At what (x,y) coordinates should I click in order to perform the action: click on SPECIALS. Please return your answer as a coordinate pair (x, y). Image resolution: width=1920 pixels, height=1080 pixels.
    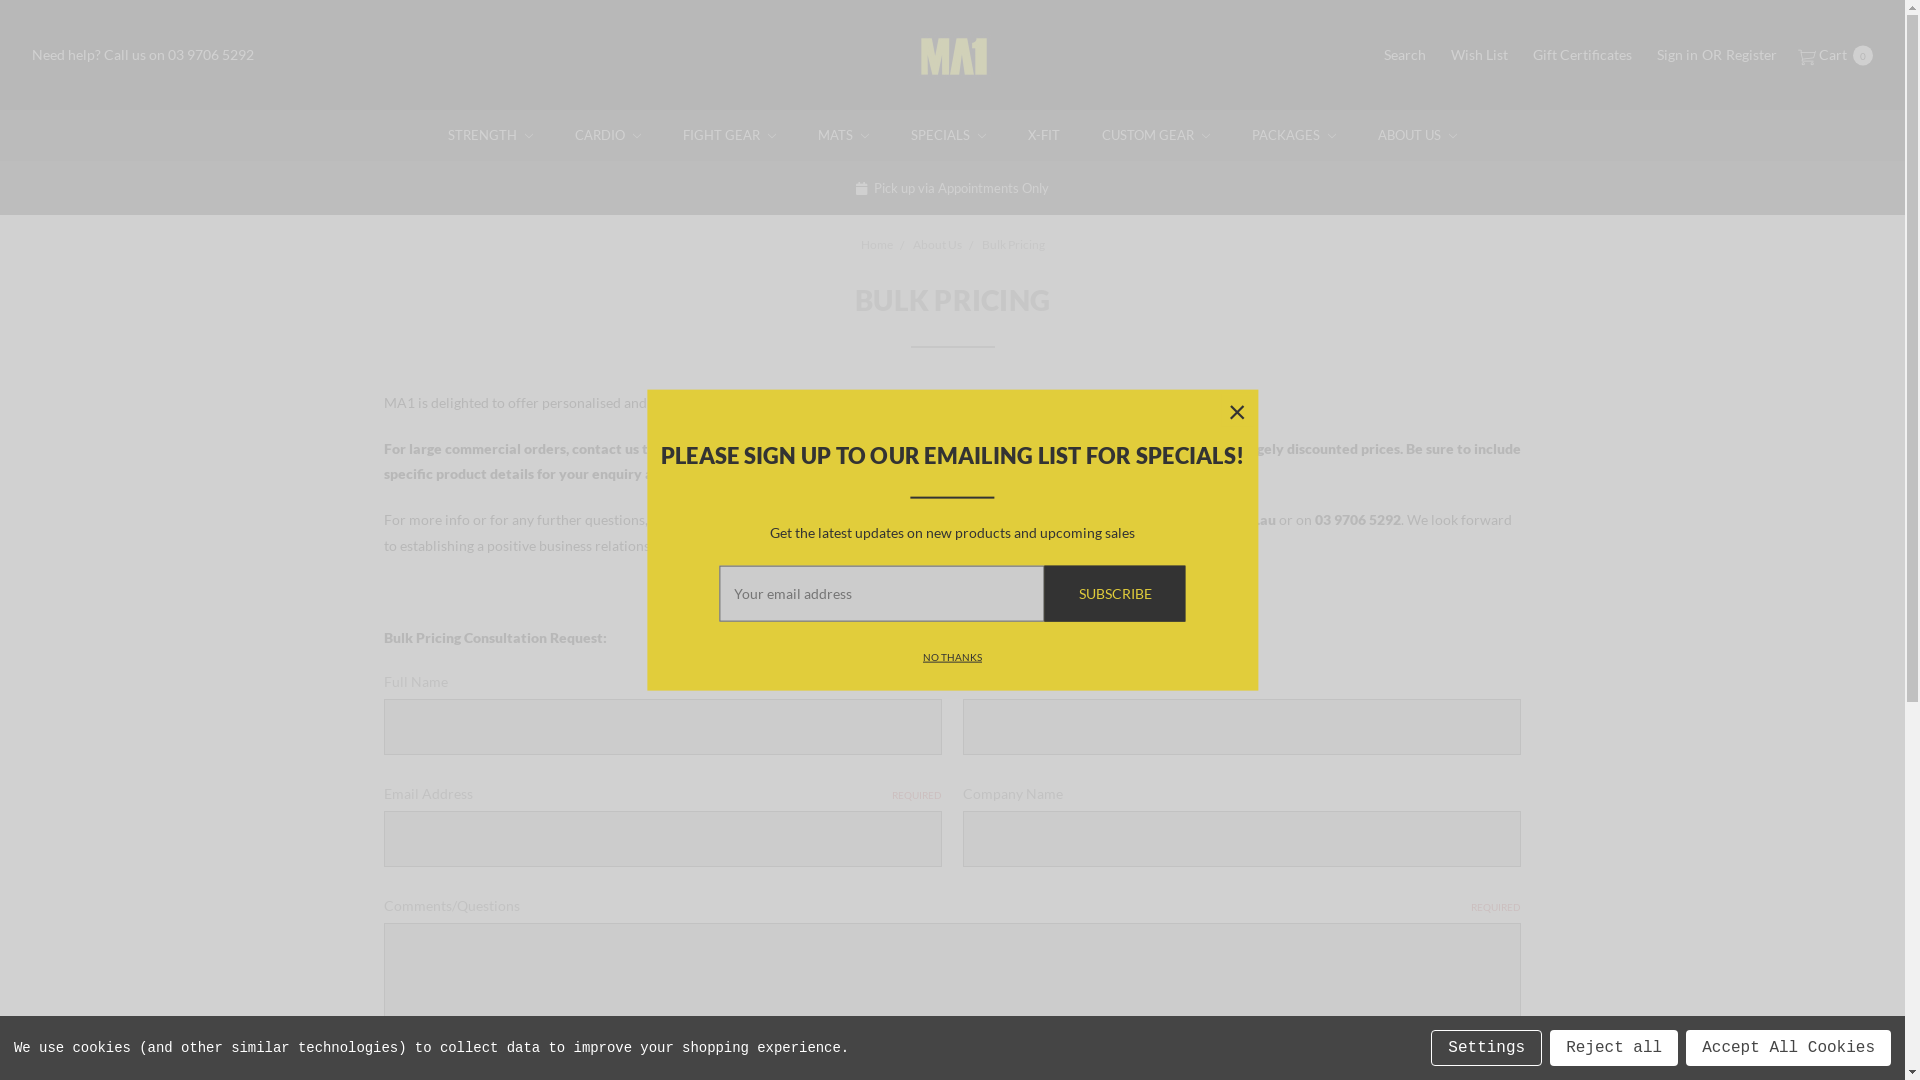
    Looking at the image, I should click on (948, 136).